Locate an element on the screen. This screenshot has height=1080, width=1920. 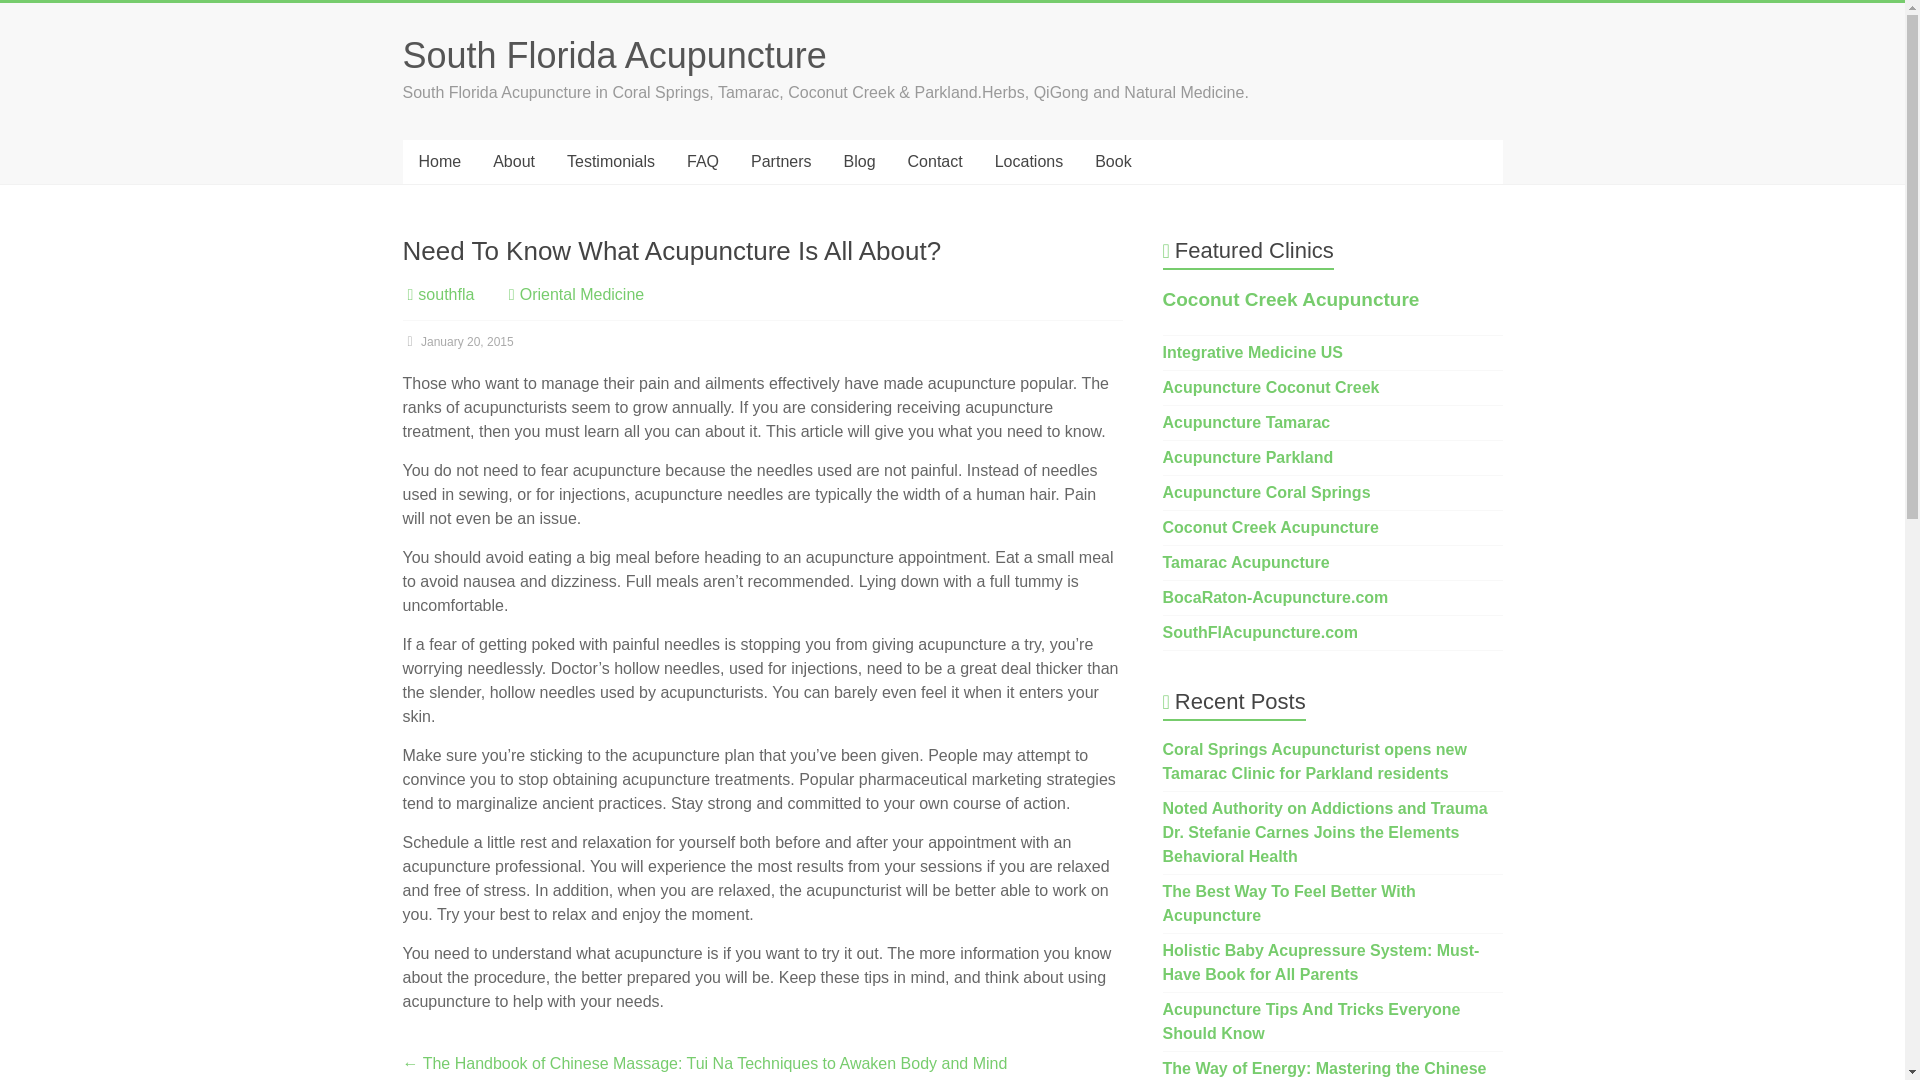
FAQ is located at coordinates (702, 162).